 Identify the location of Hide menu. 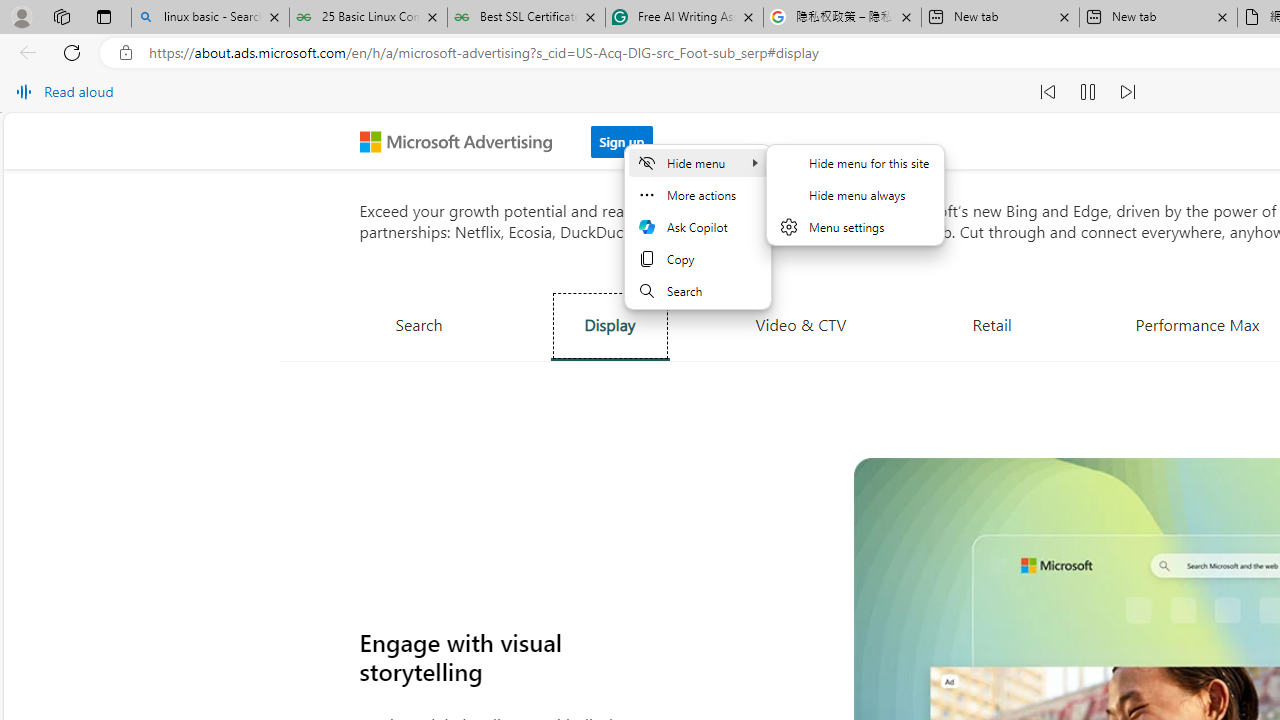
(697, 162).